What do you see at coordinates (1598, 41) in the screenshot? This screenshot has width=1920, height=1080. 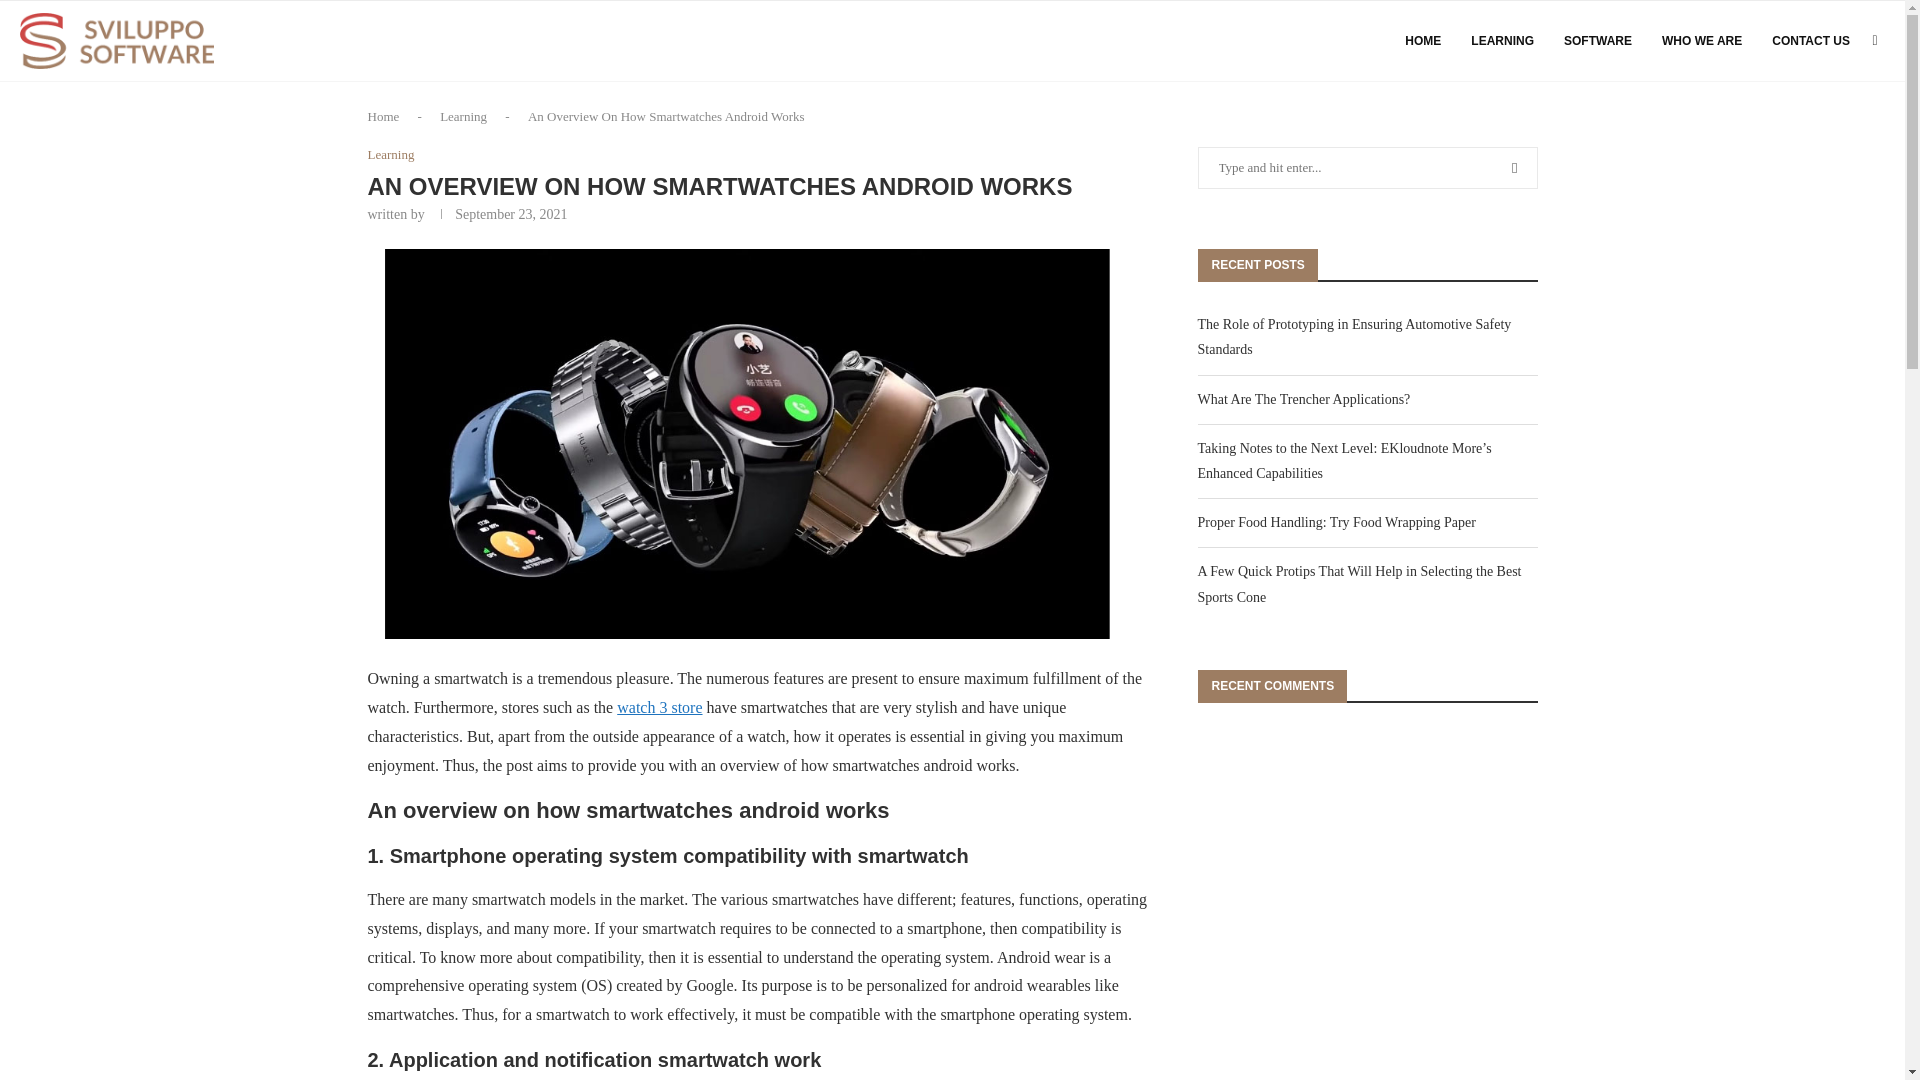 I see `SOFTWARE` at bounding box center [1598, 41].